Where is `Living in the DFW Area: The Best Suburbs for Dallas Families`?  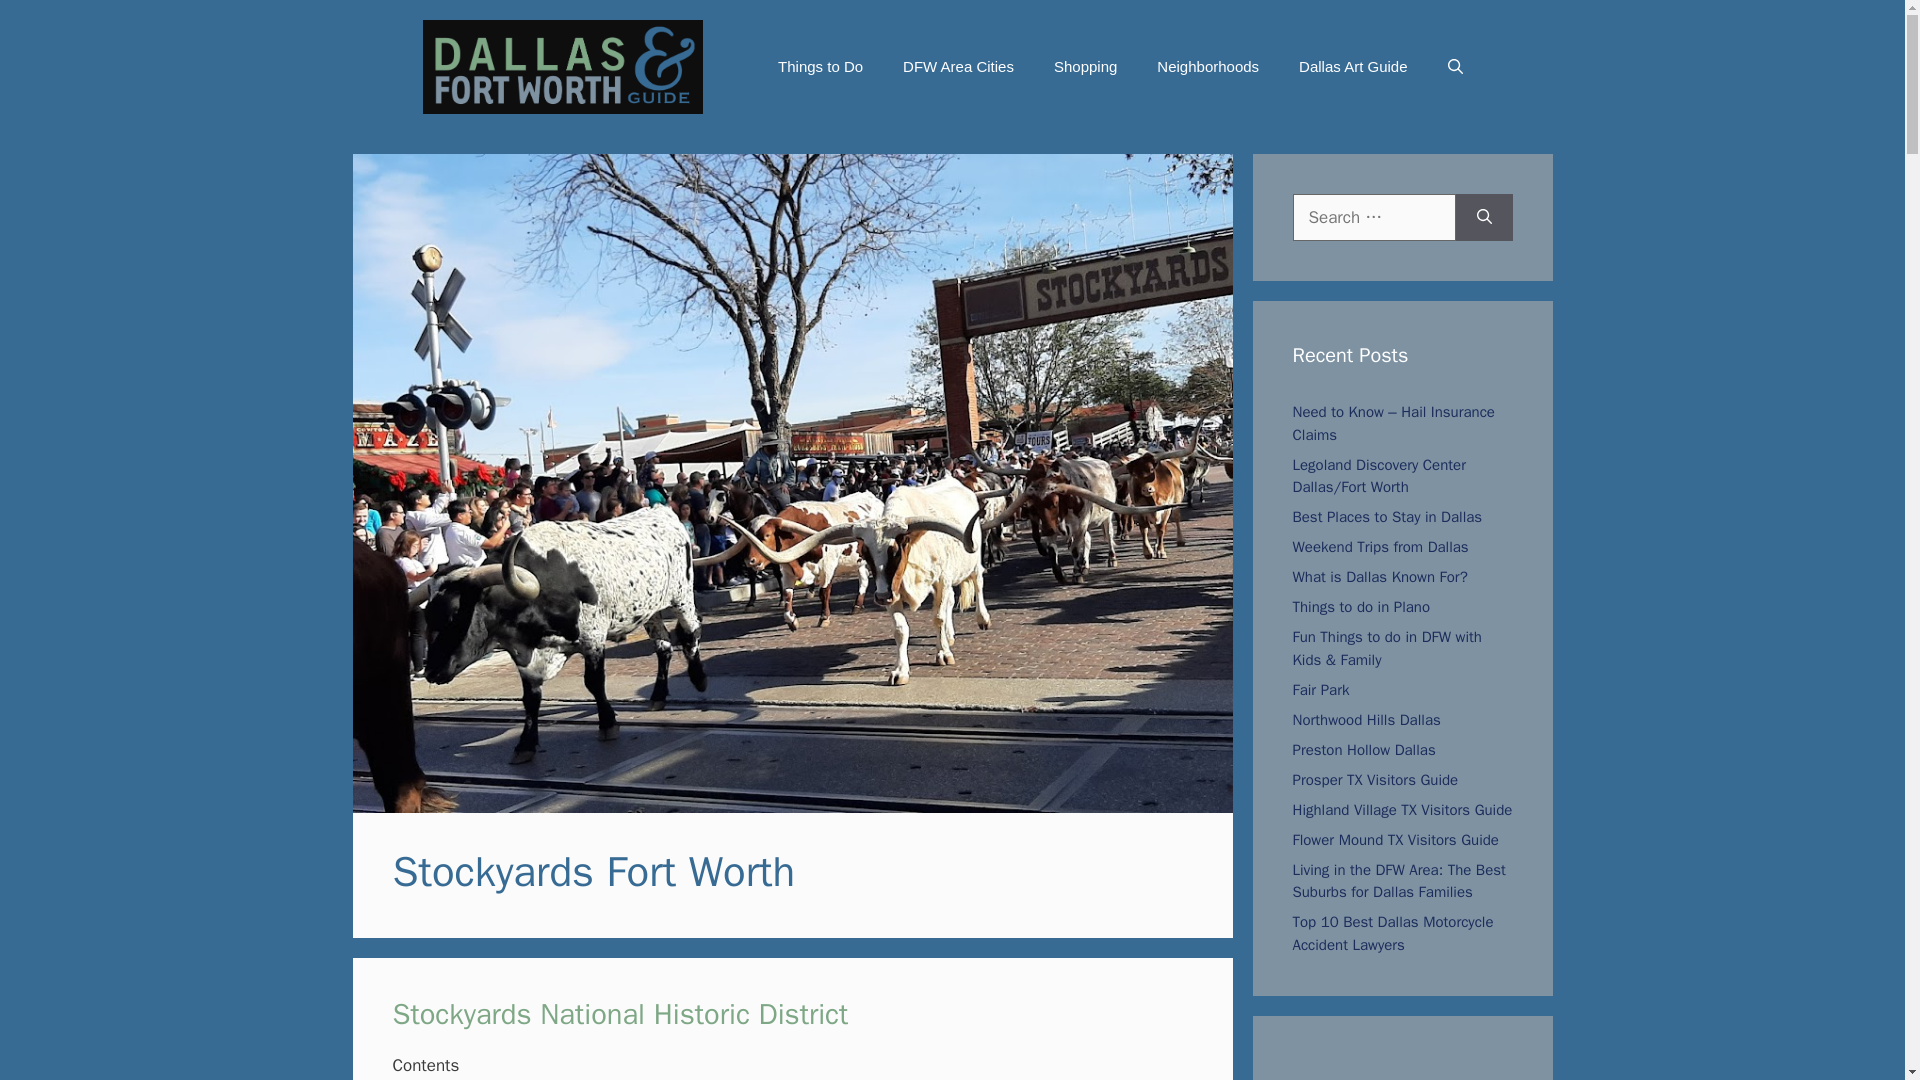 Living in the DFW Area: The Best Suburbs for Dallas Families is located at coordinates (1398, 880).